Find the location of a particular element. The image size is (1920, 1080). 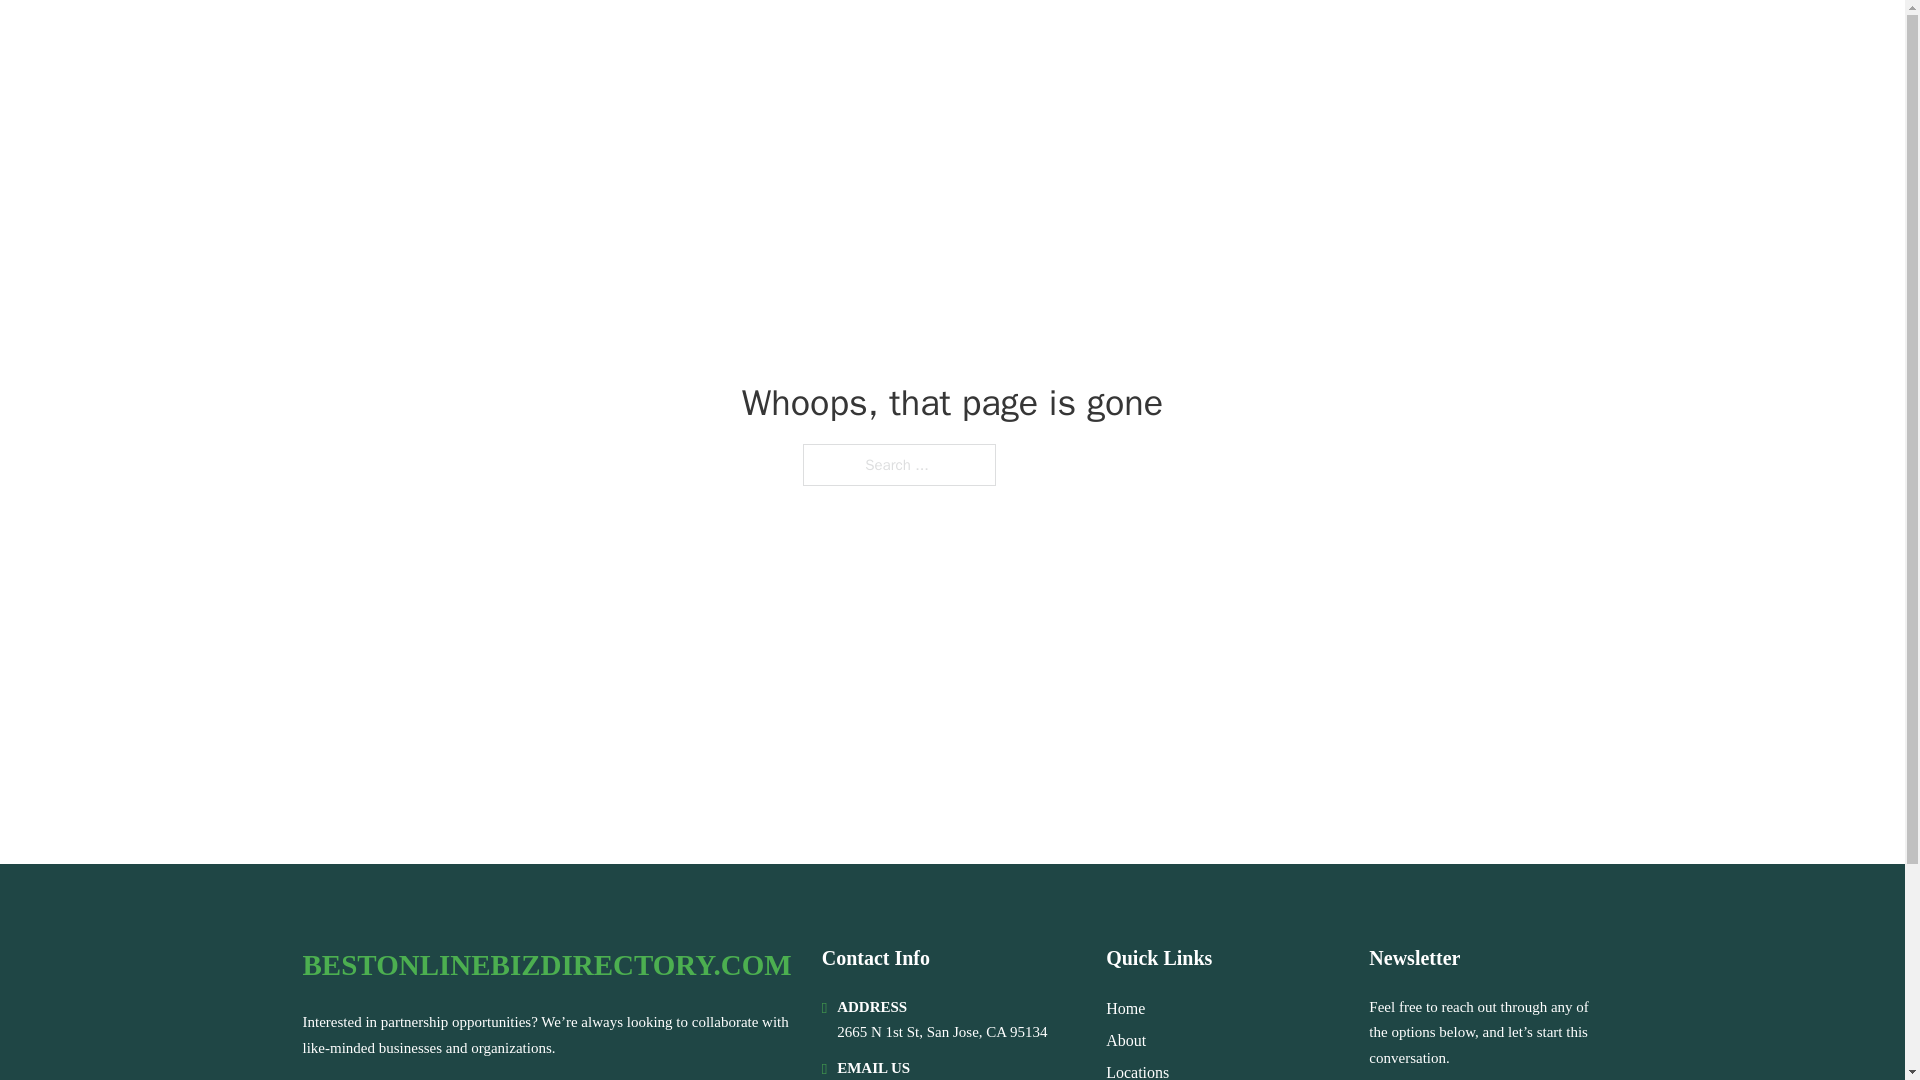

BESTONLINEBIZDIRECTORY.COM is located at coordinates (546, 965).